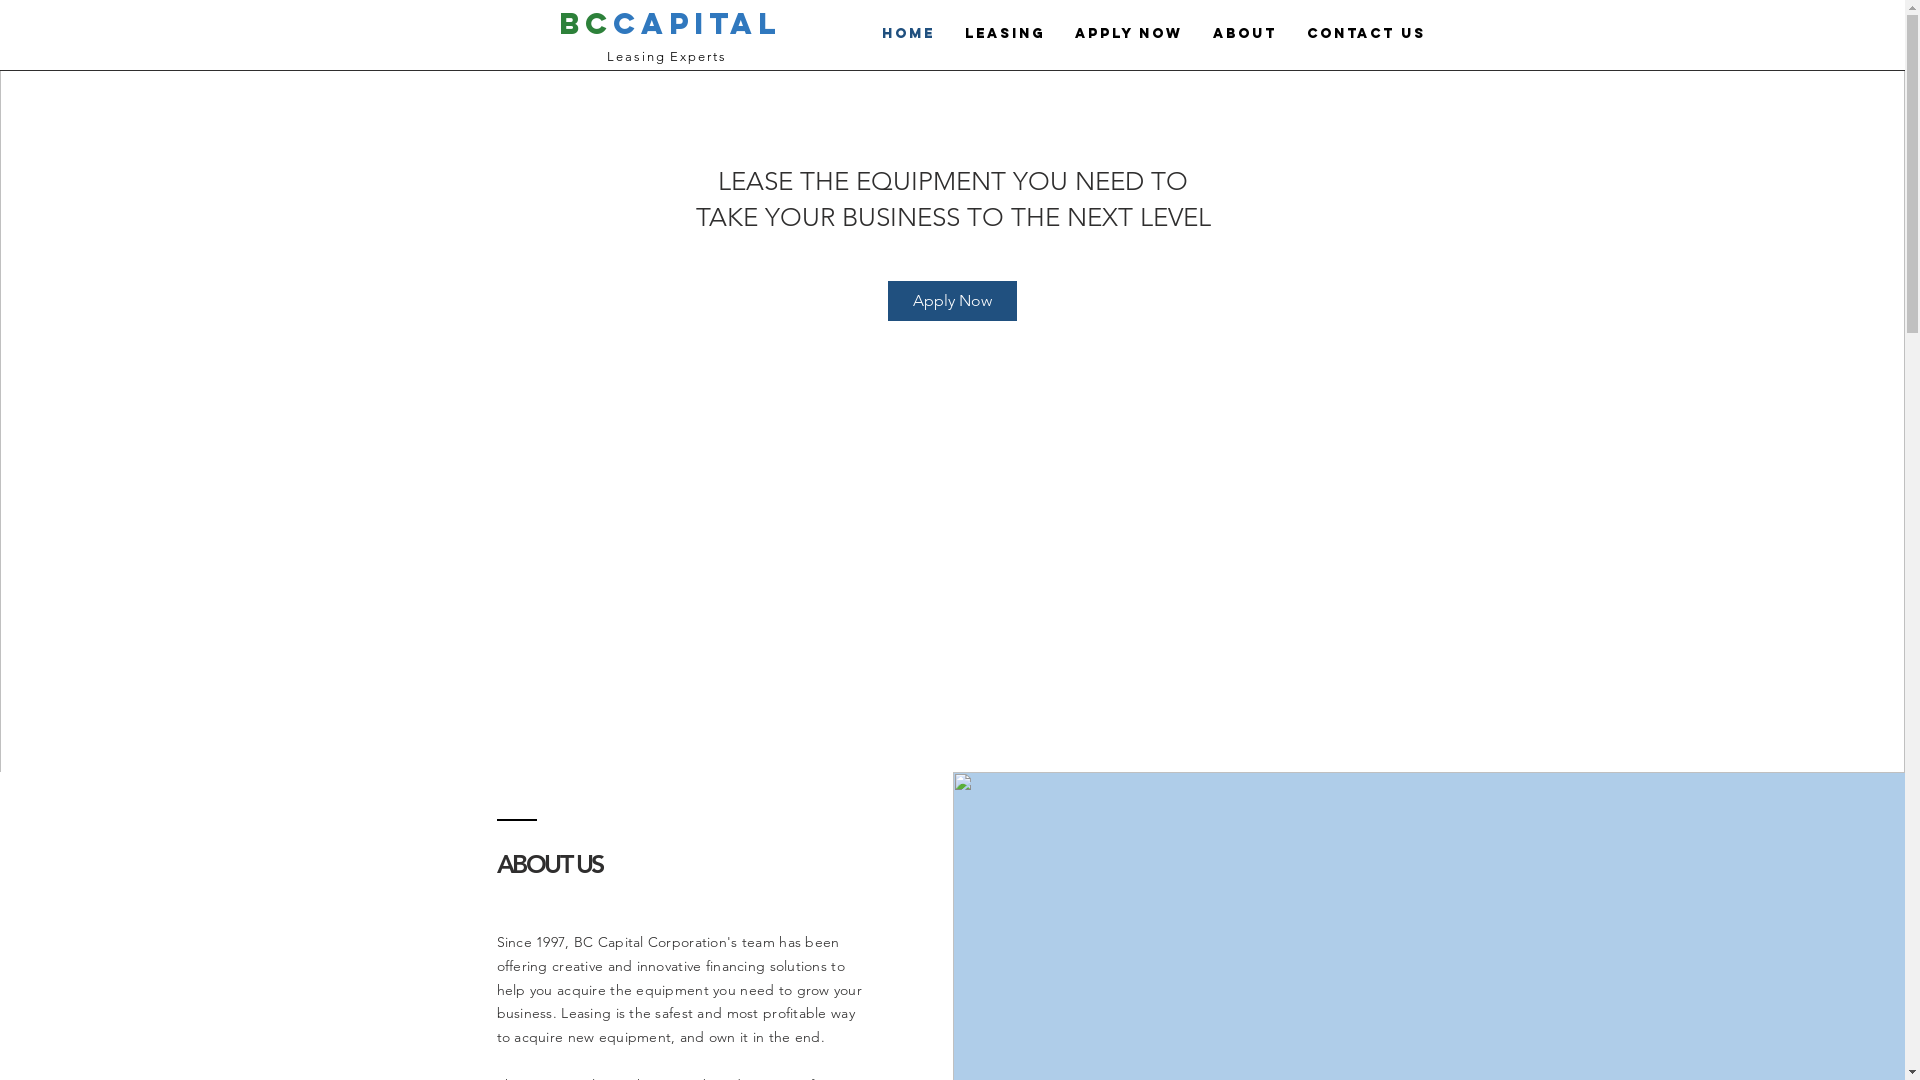 The image size is (1920, 1080). Describe the element at coordinates (669, 24) in the screenshot. I see `BCCapital` at that location.